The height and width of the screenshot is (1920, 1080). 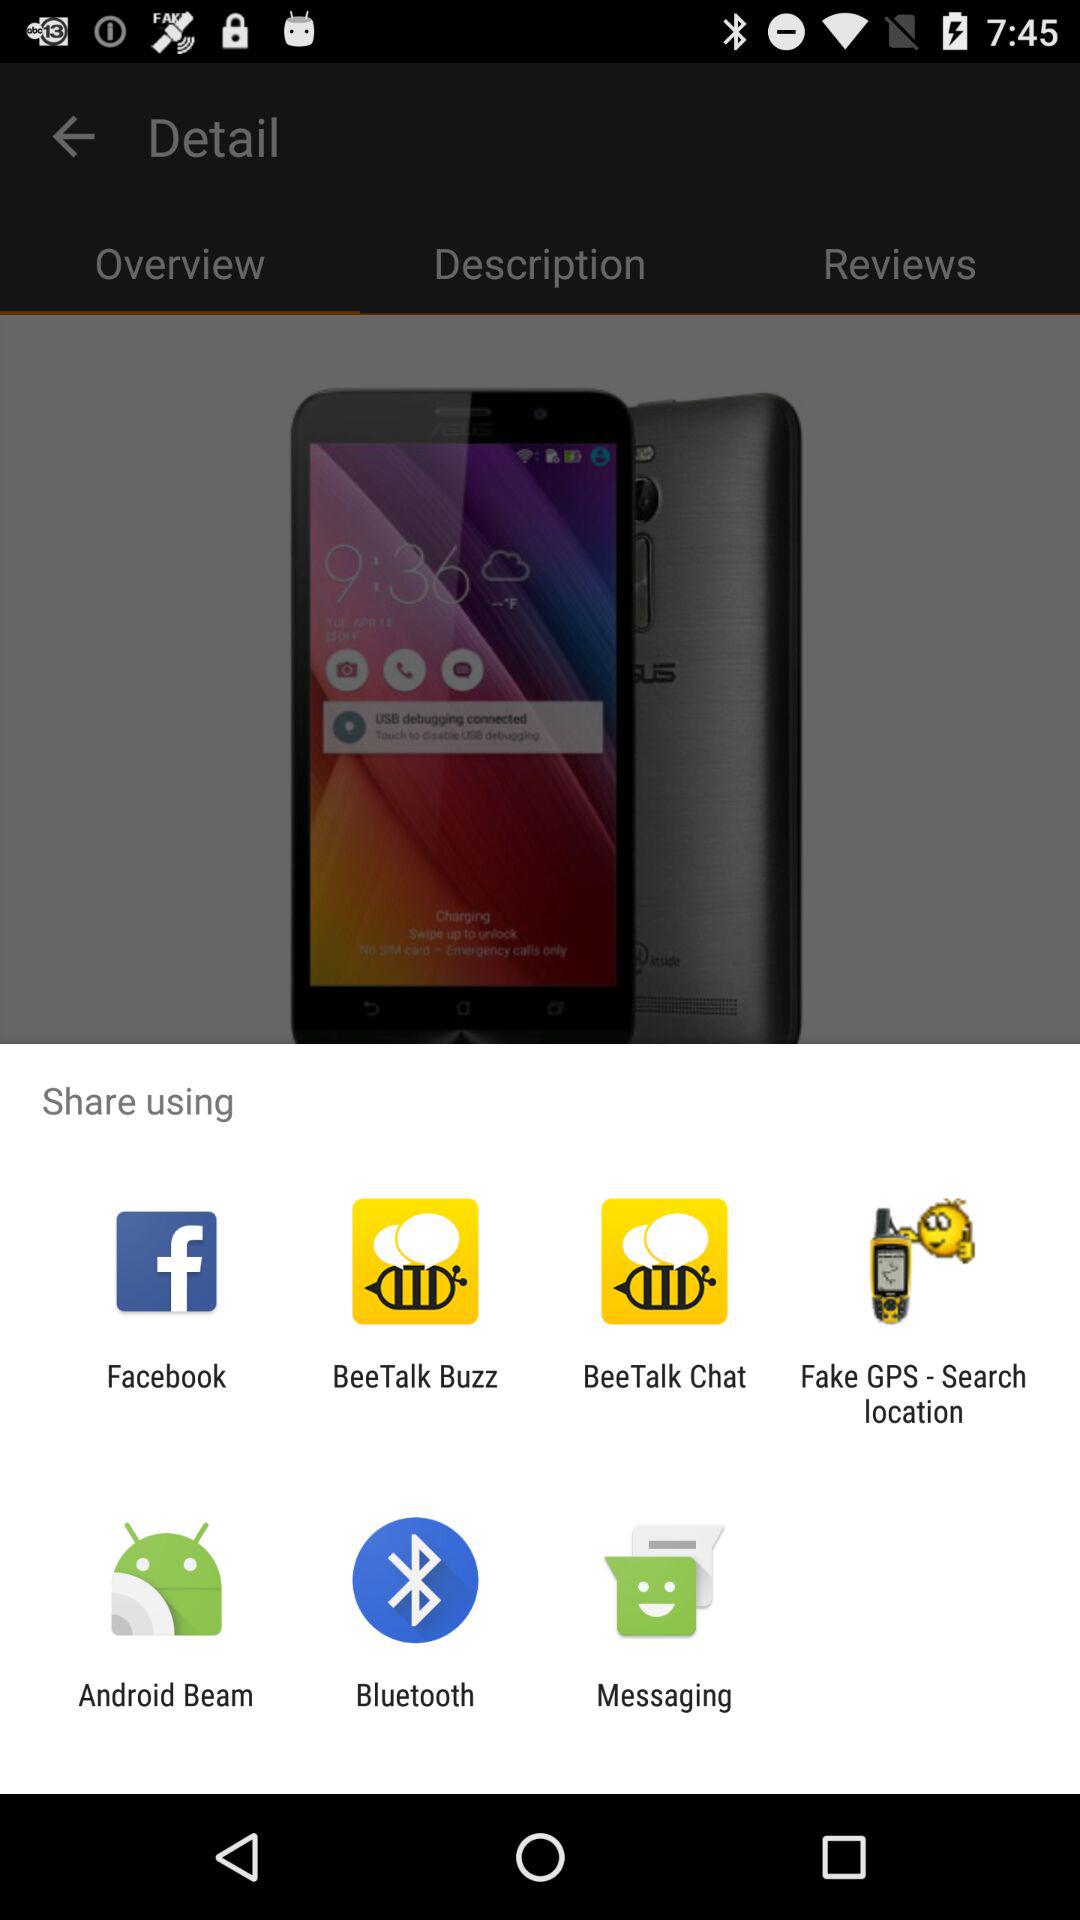 What do you see at coordinates (913, 1393) in the screenshot?
I see `turn off the item next to the beetalk chat item` at bounding box center [913, 1393].